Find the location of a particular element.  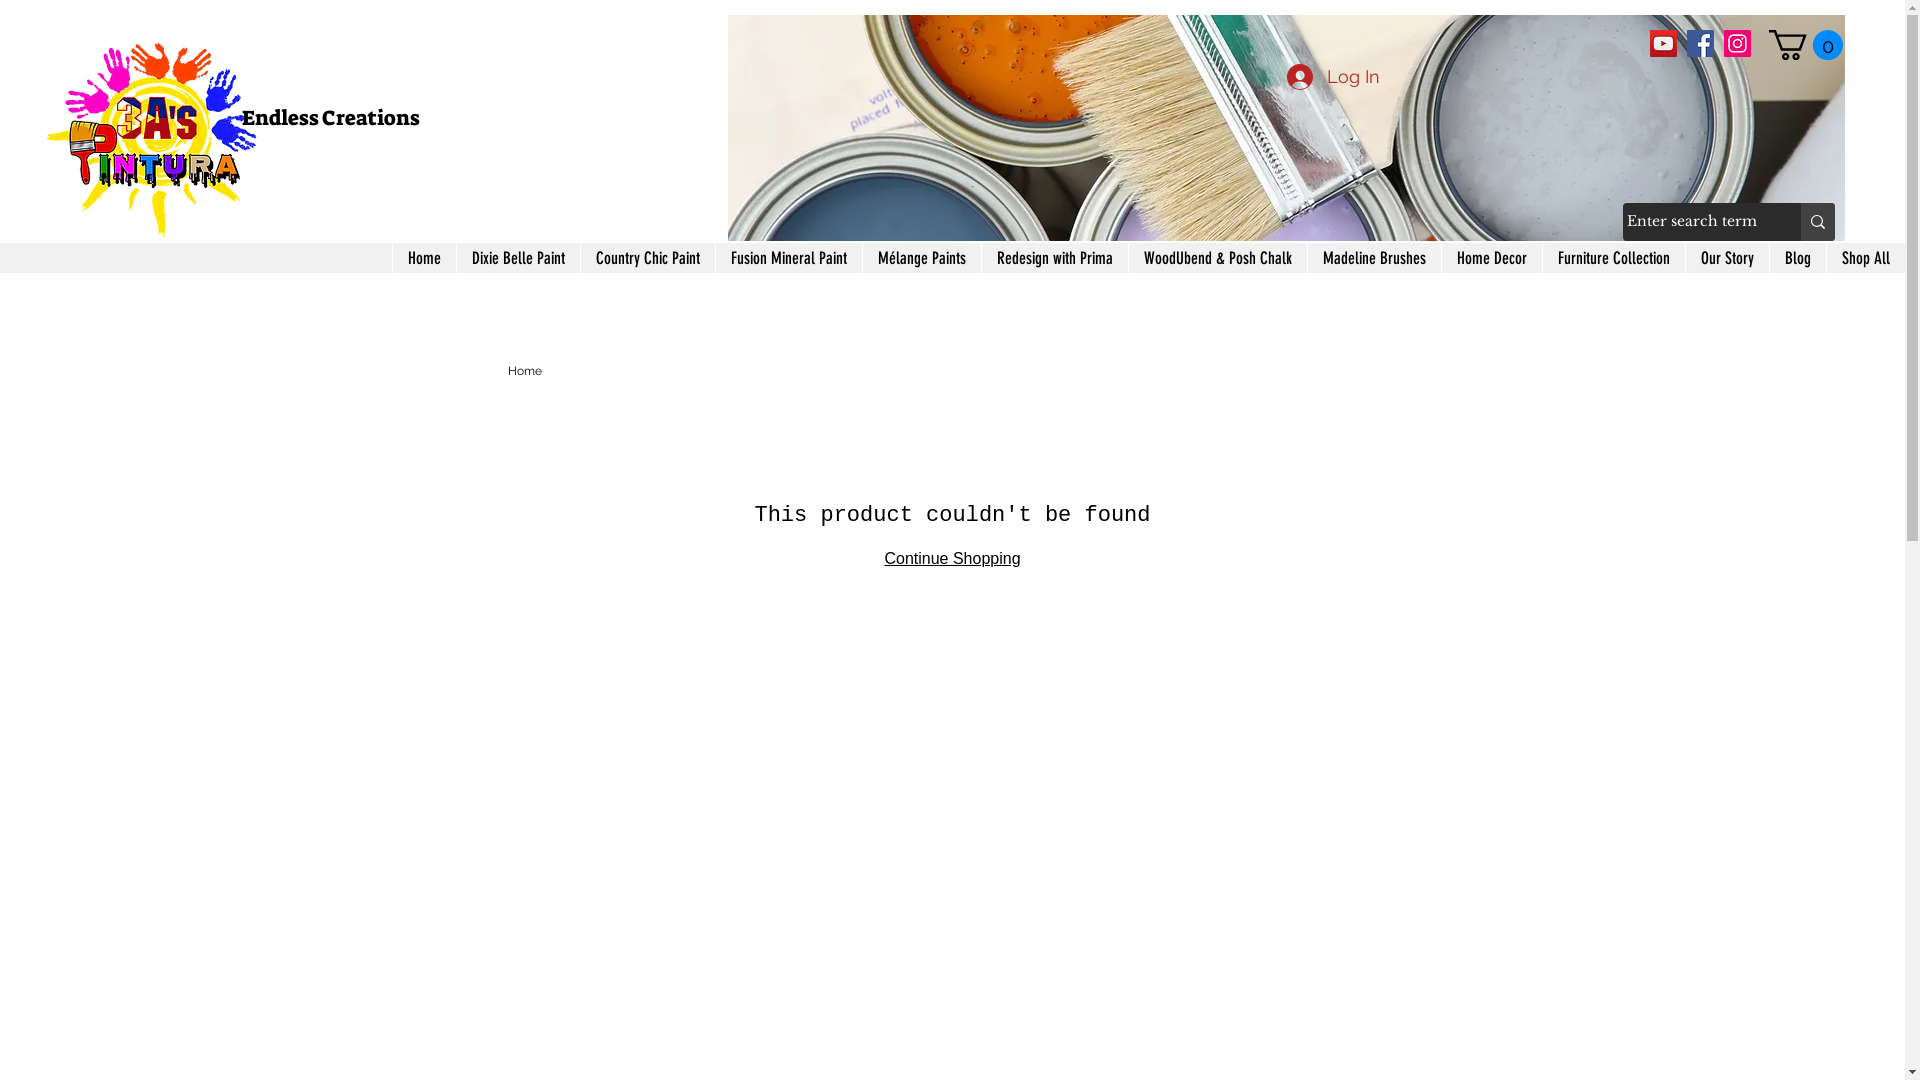

Home is located at coordinates (525, 371).